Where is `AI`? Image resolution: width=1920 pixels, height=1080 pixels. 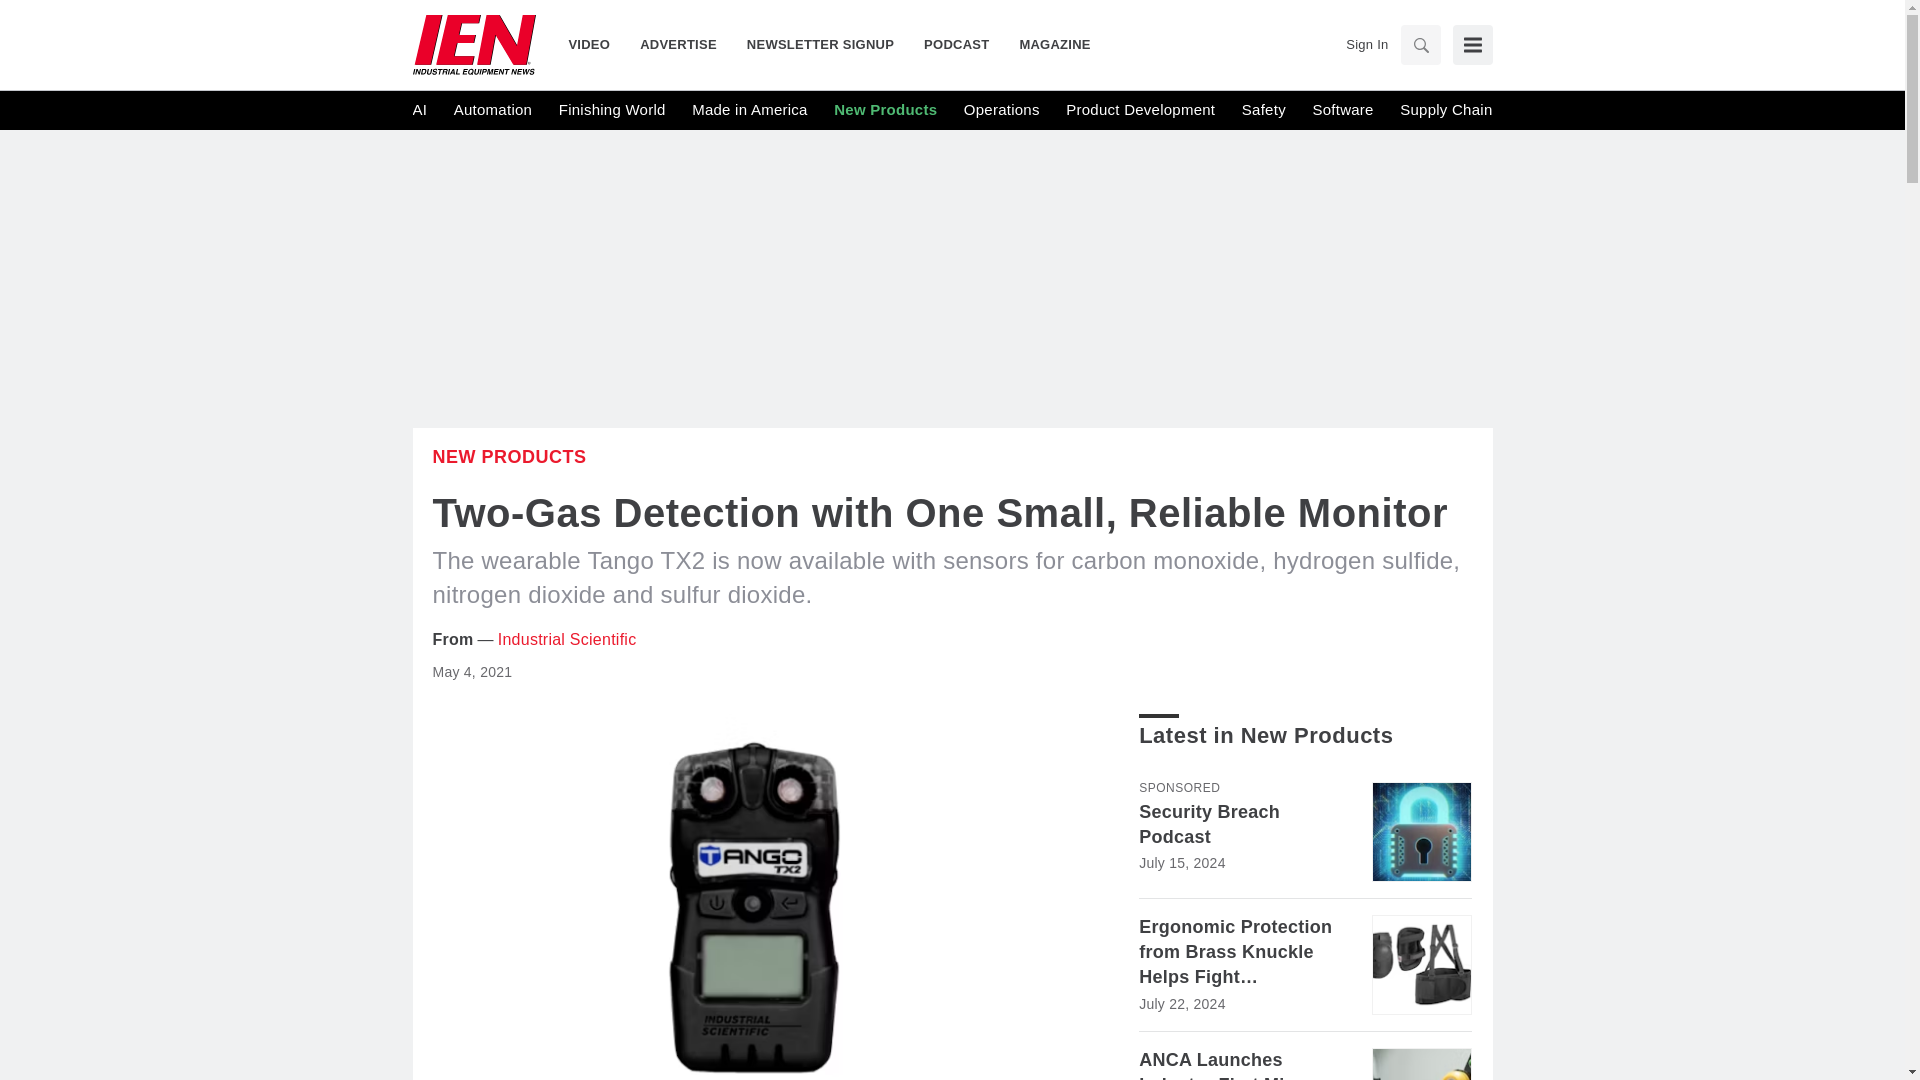
AI is located at coordinates (419, 110).